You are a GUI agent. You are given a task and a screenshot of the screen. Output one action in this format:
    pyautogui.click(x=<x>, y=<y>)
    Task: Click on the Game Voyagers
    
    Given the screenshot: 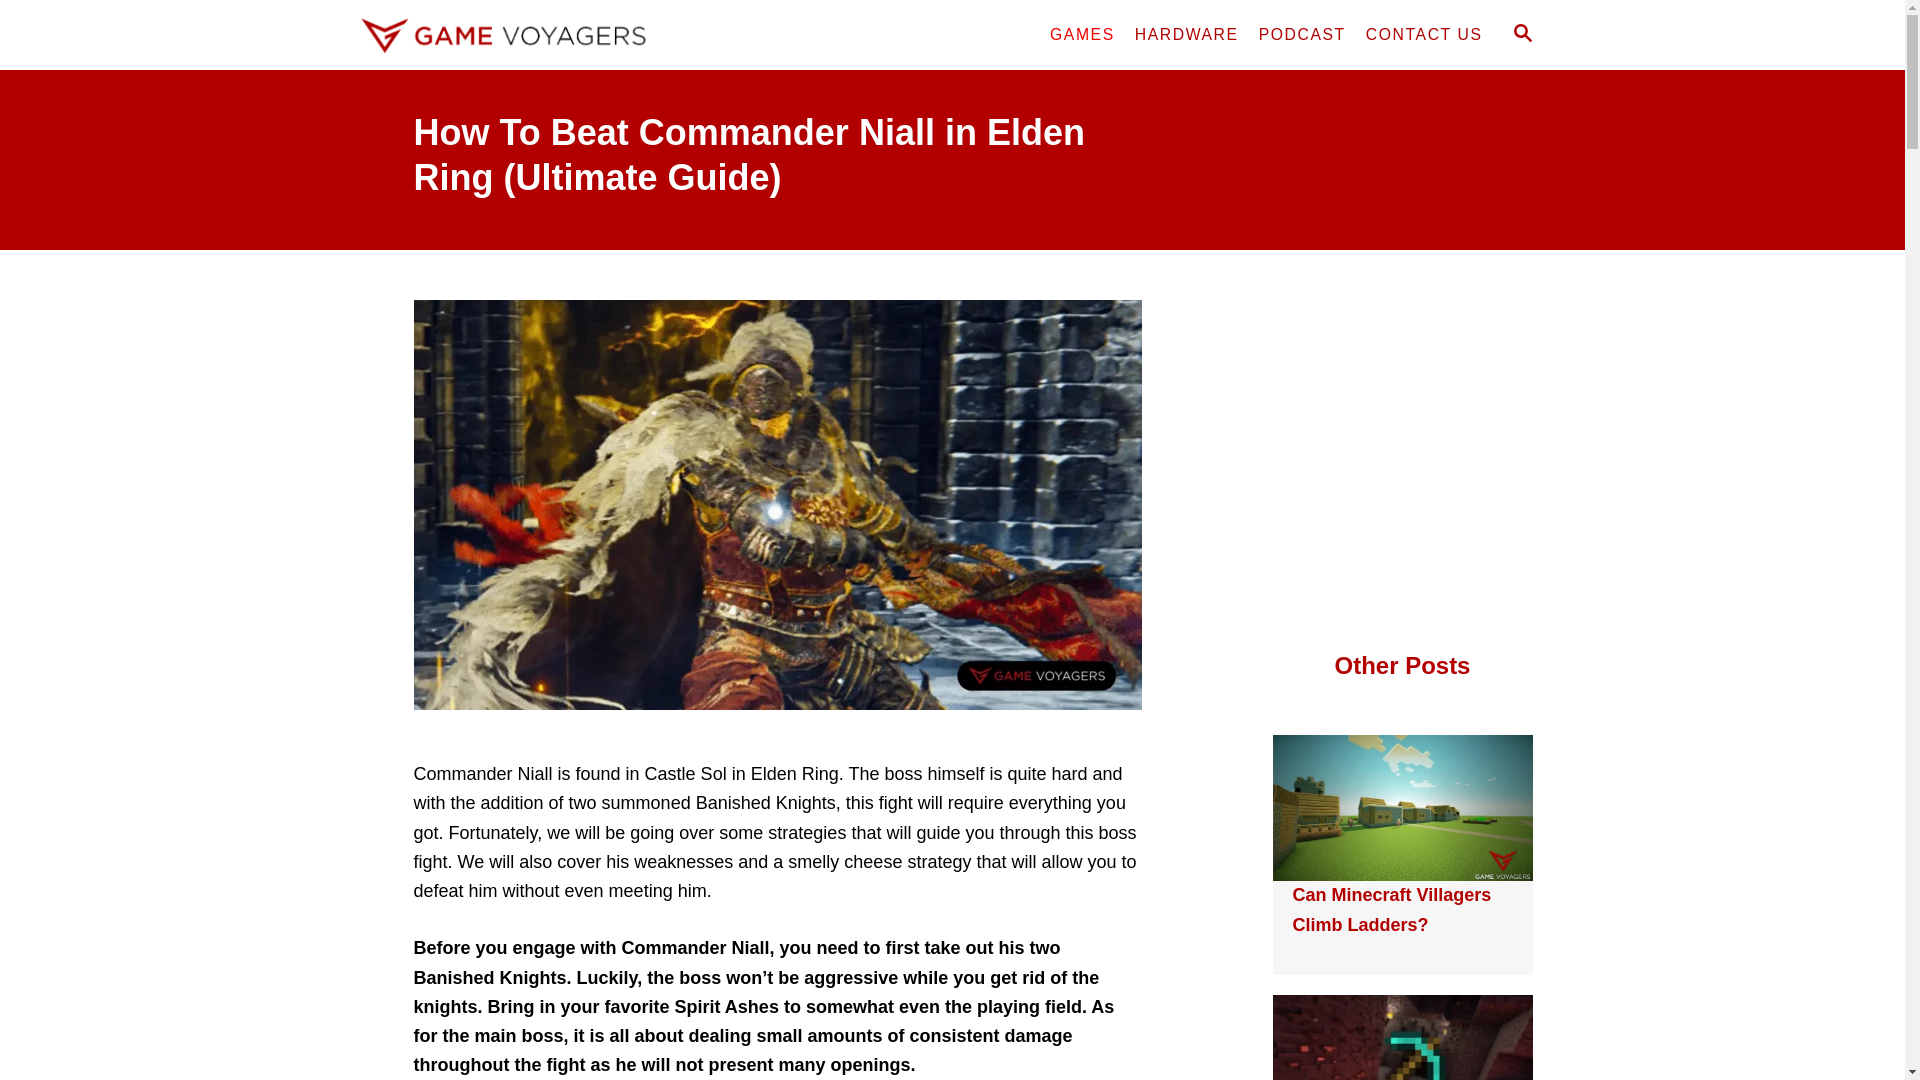 What is the action you would take?
    pyautogui.click(x=532, y=35)
    